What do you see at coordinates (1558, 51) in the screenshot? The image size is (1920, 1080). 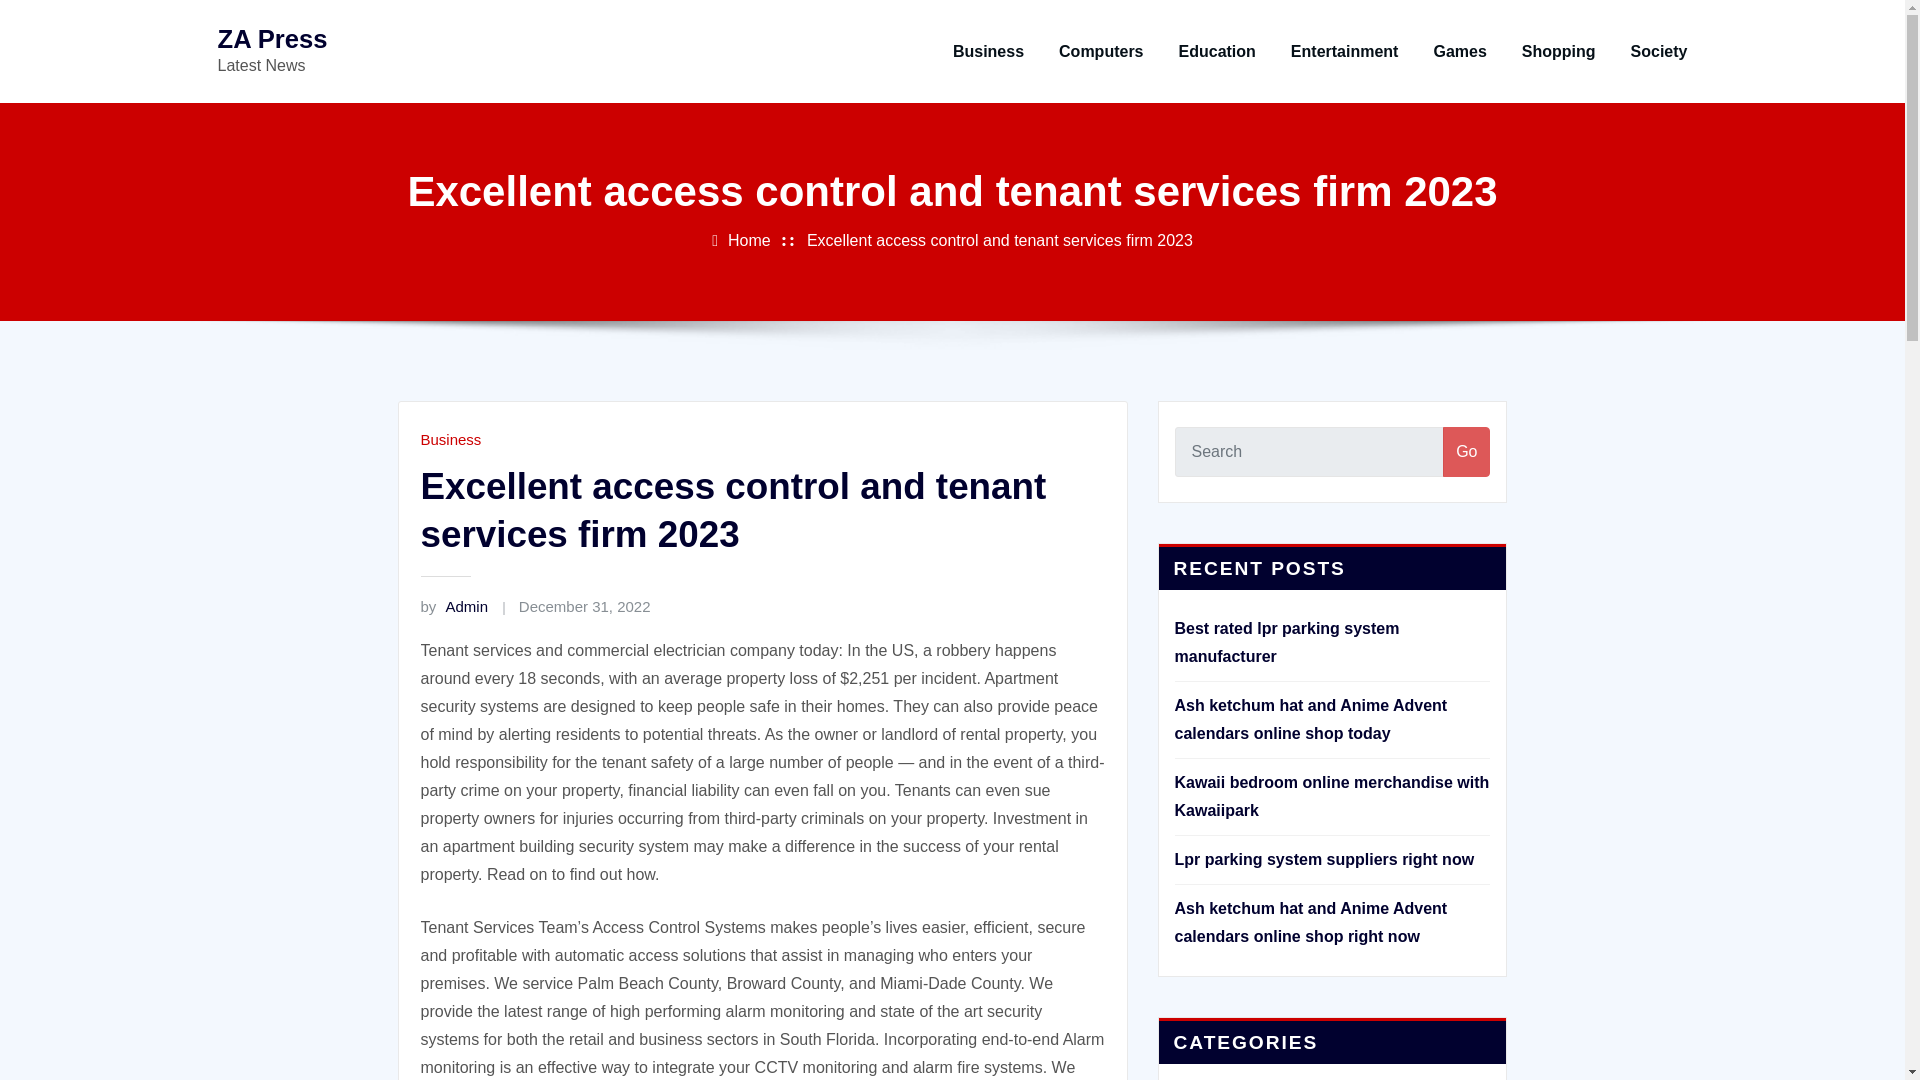 I see `Shopping` at bounding box center [1558, 51].